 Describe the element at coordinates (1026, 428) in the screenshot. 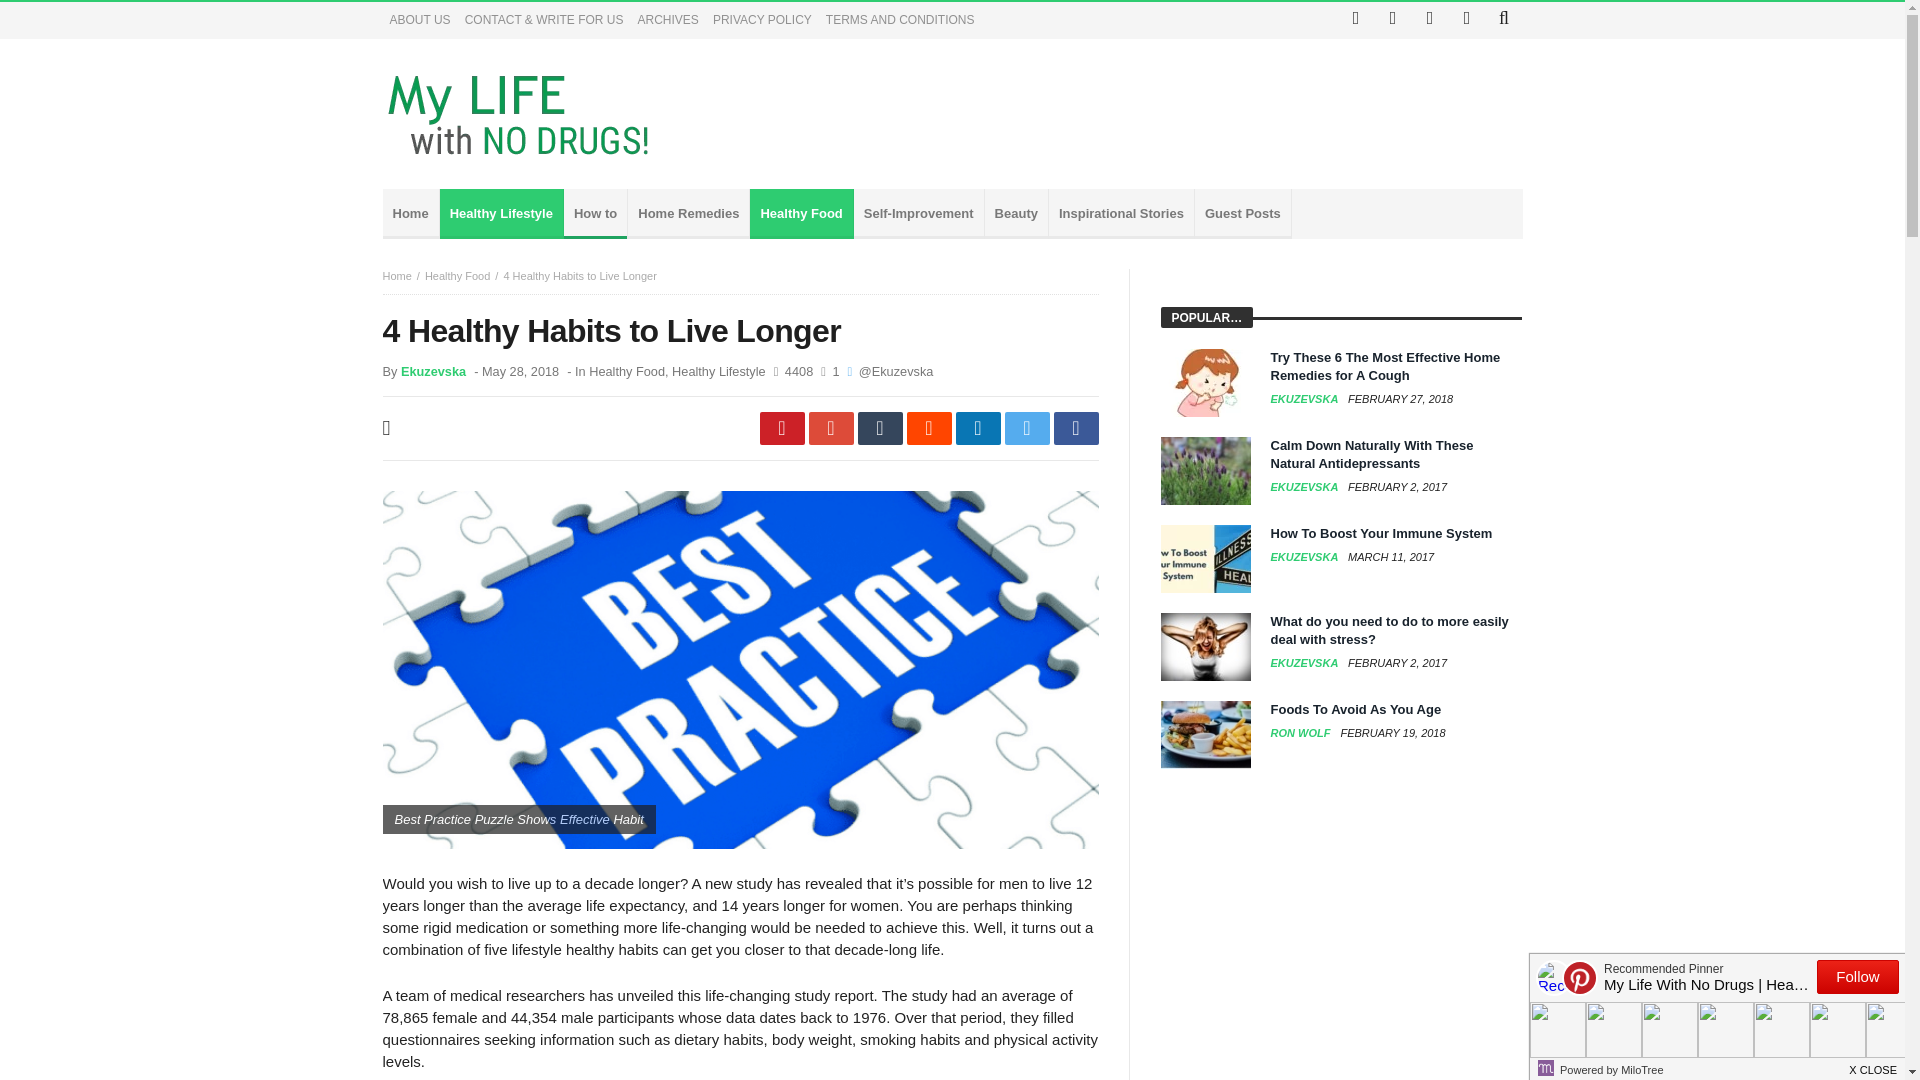

I see `twitter` at that location.